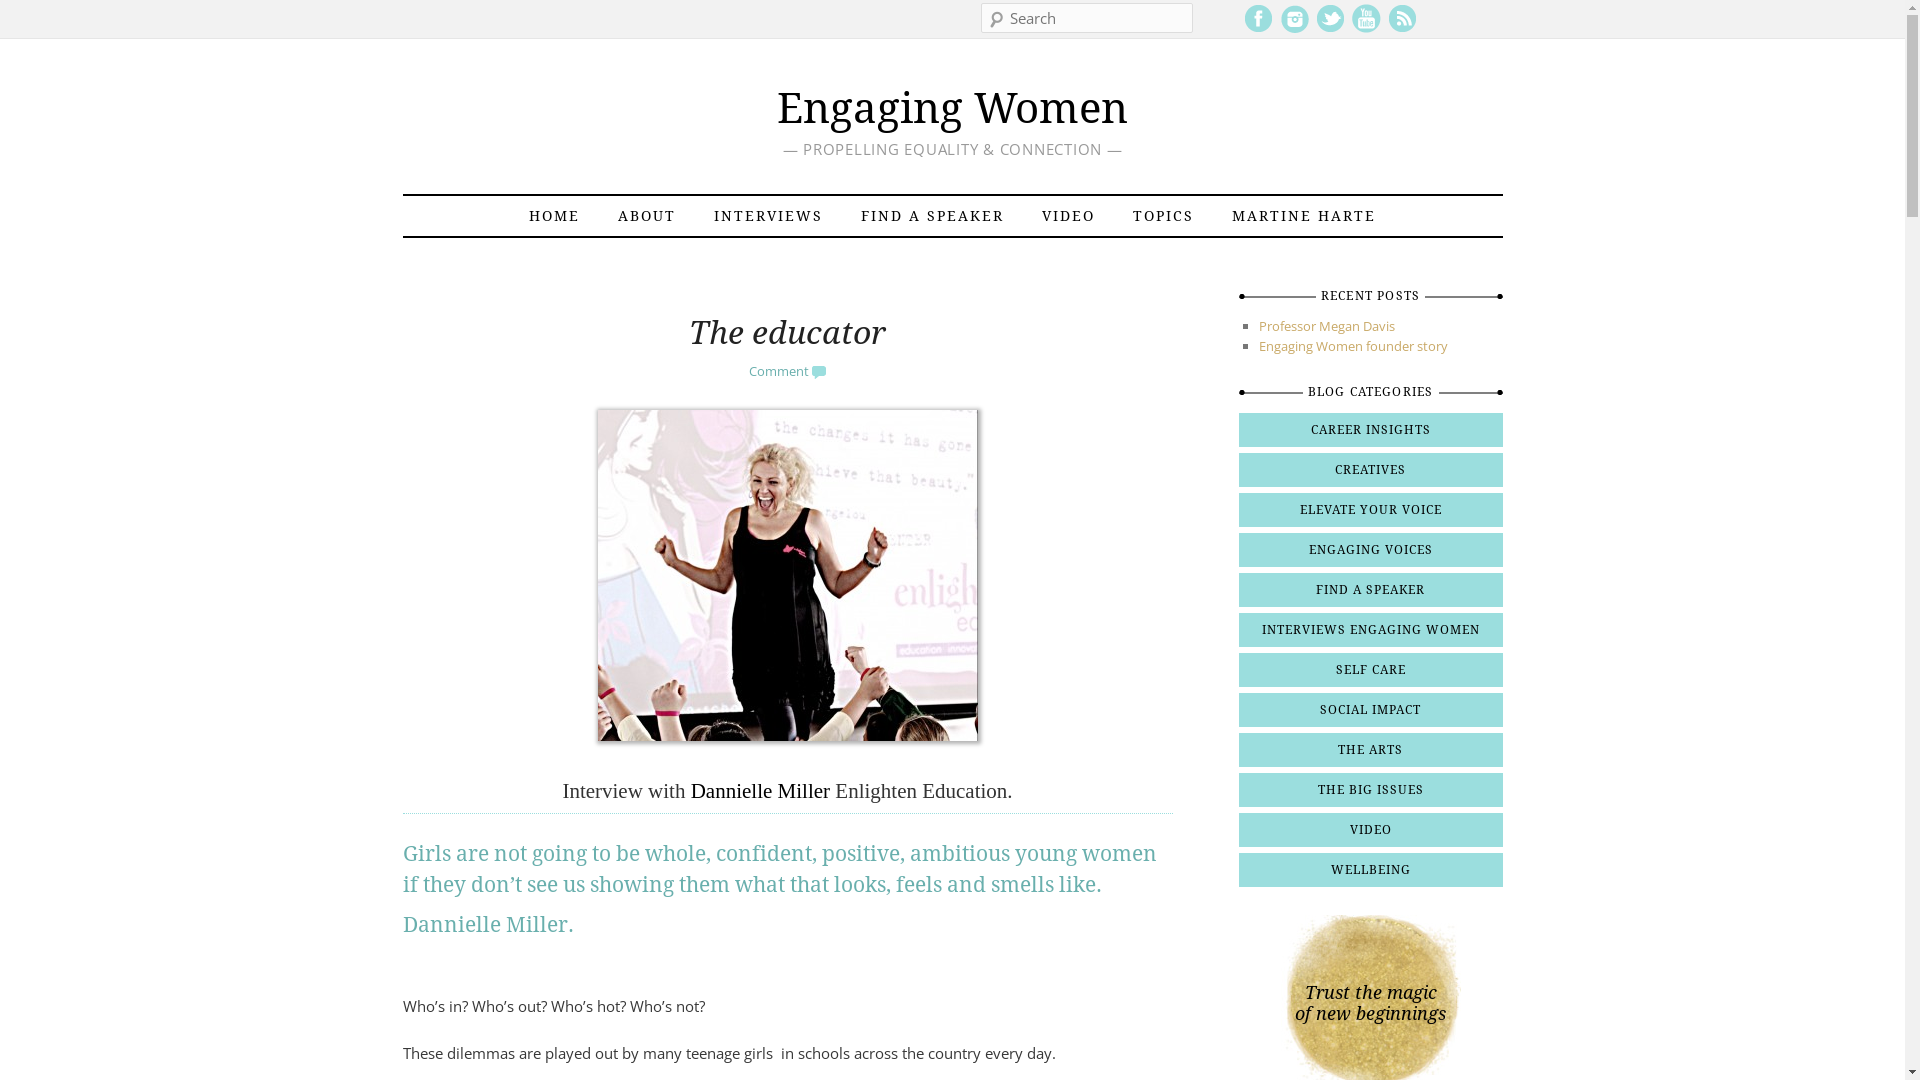  Describe the element at coordinates (1370, 470) in the screenshot. I see `CREATIVES` at that location.